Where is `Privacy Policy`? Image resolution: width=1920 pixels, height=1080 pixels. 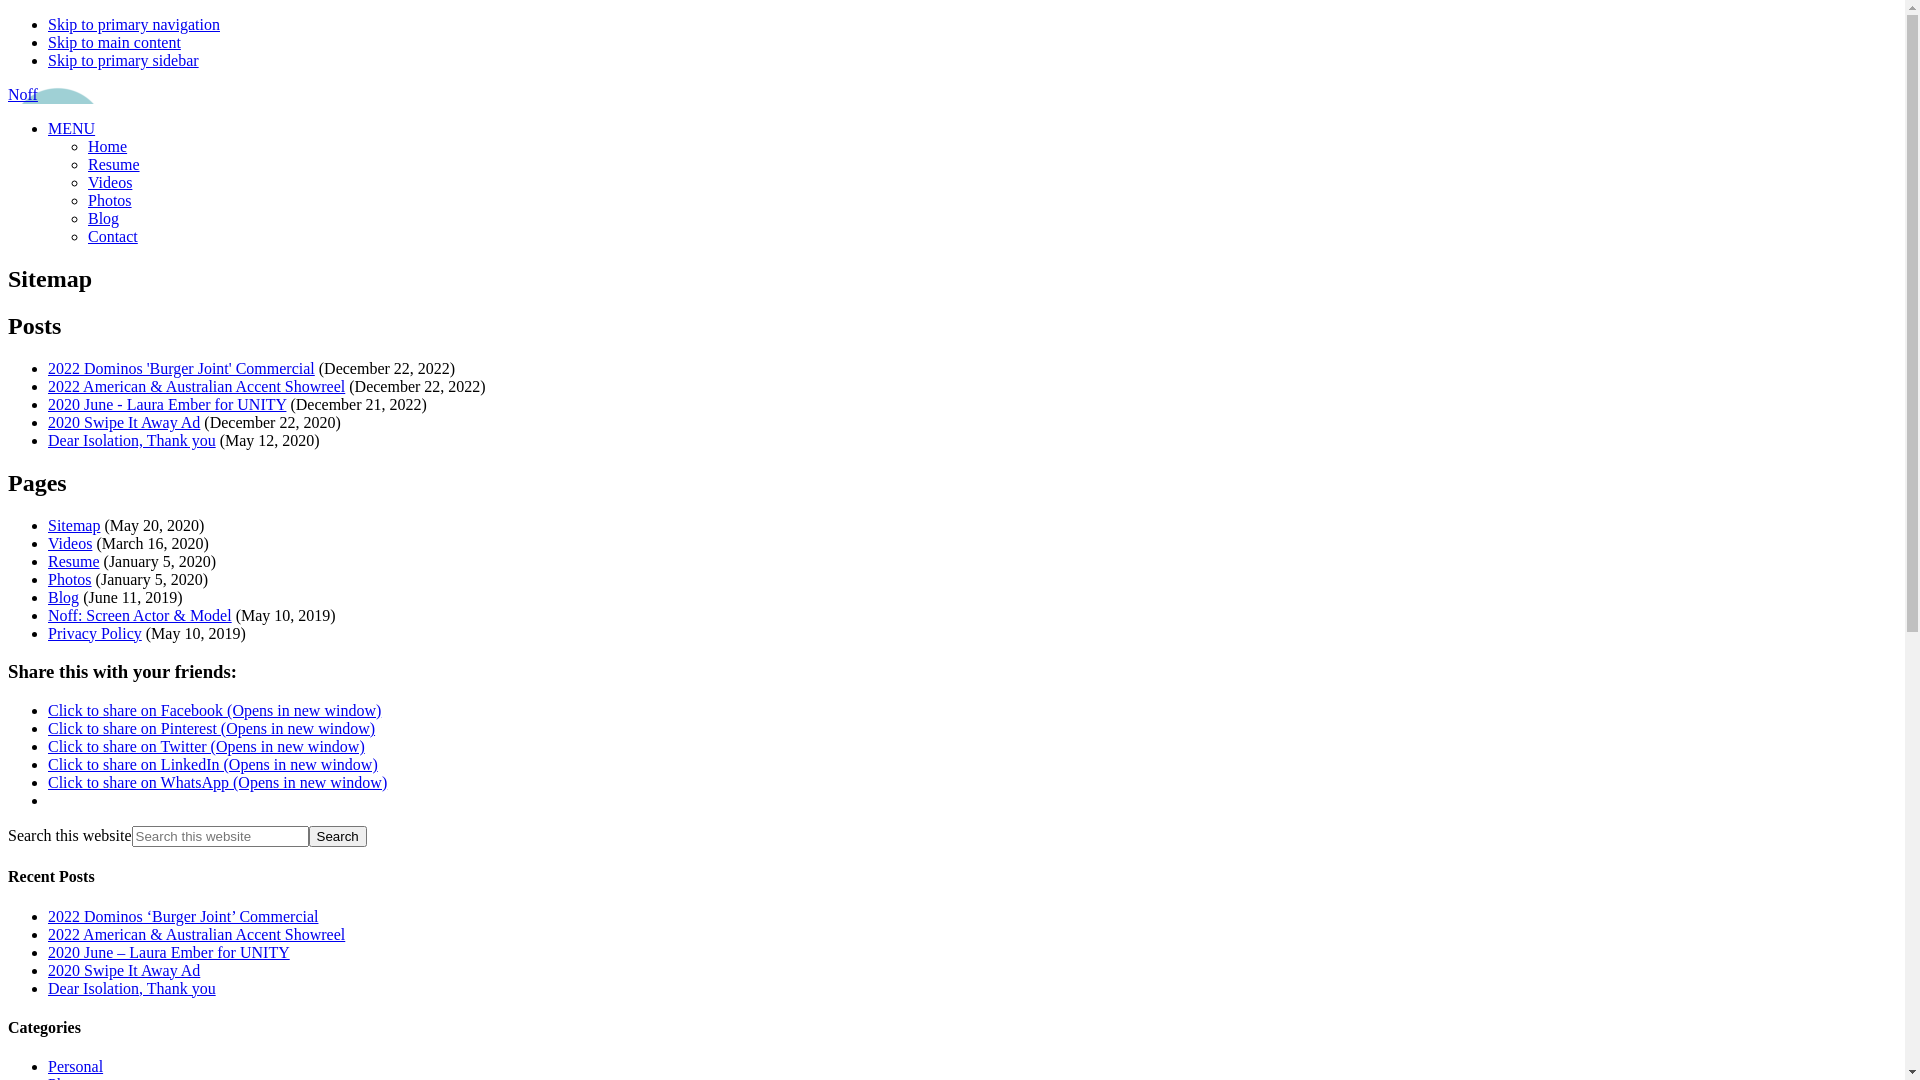
Privacy Policy is located at coordinates (95, 634).